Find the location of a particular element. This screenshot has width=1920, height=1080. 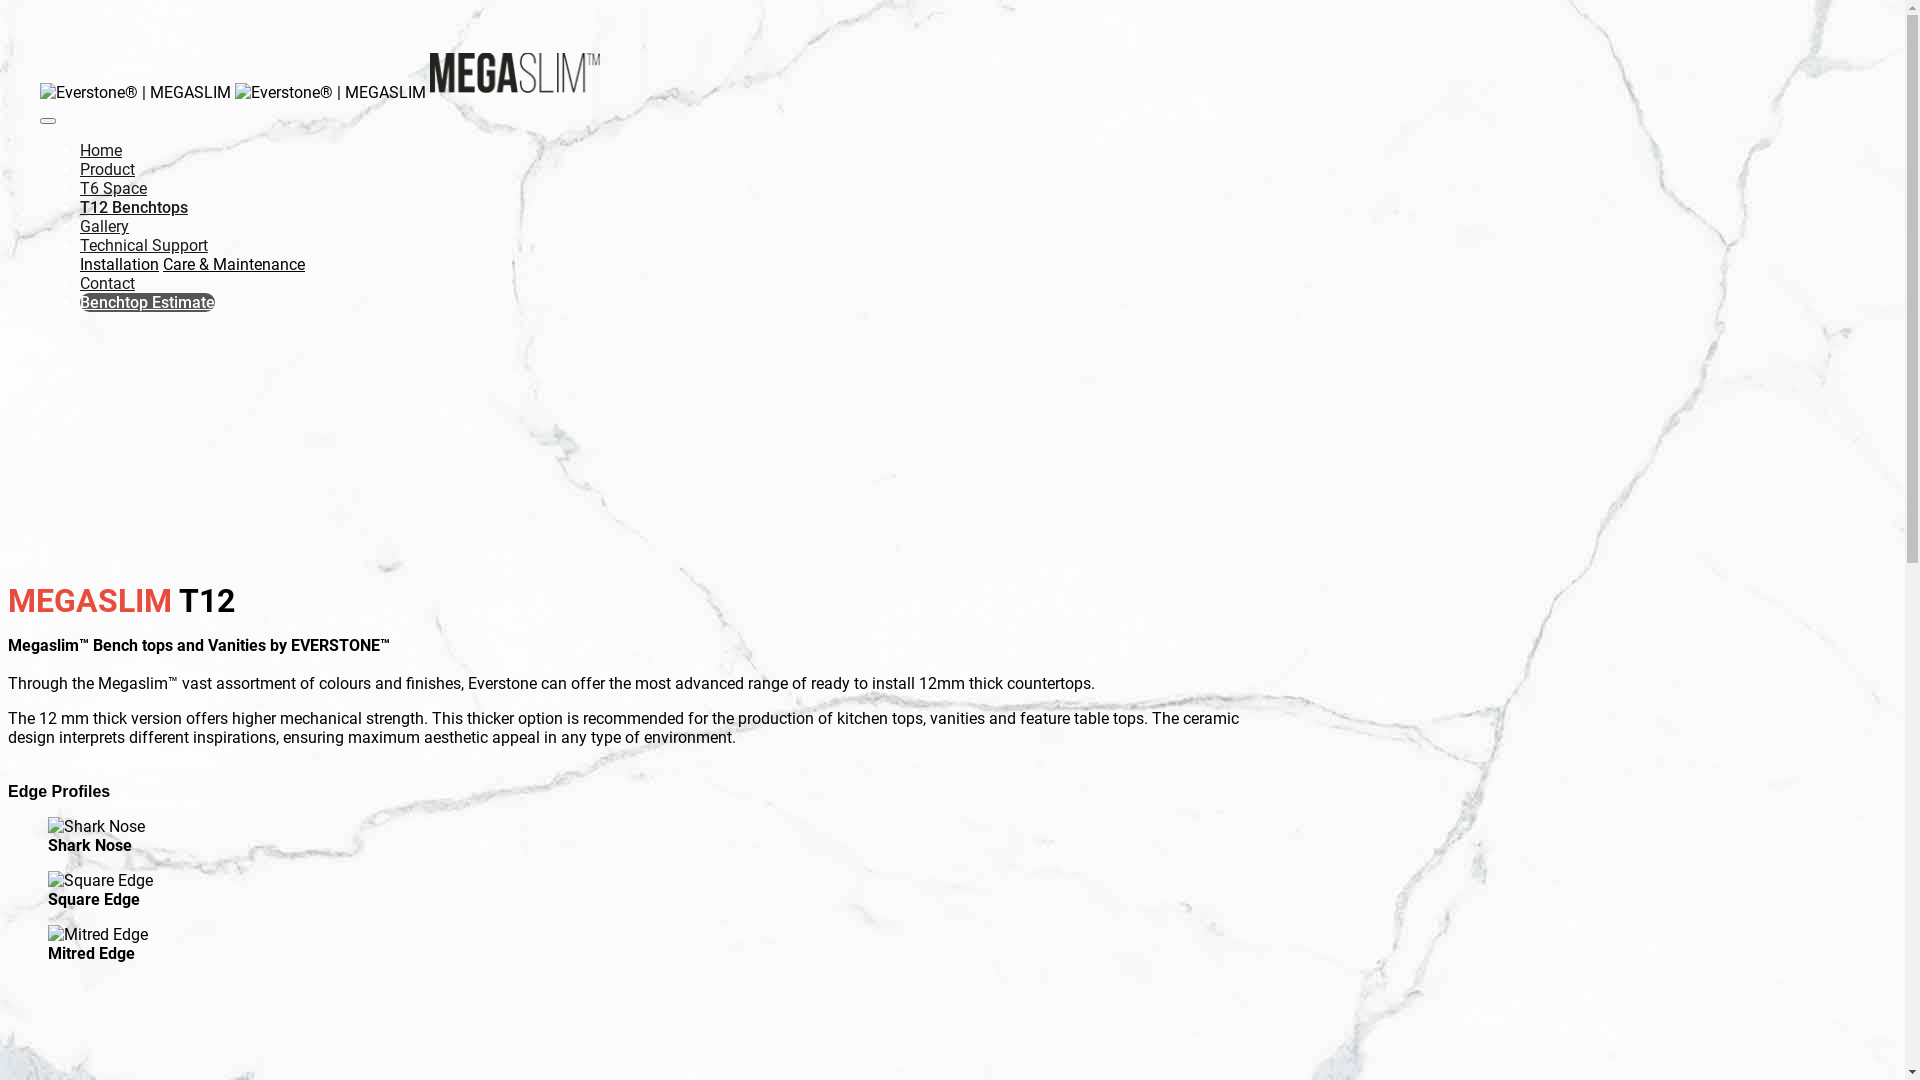

Installation is located at coordinates (120, 264).